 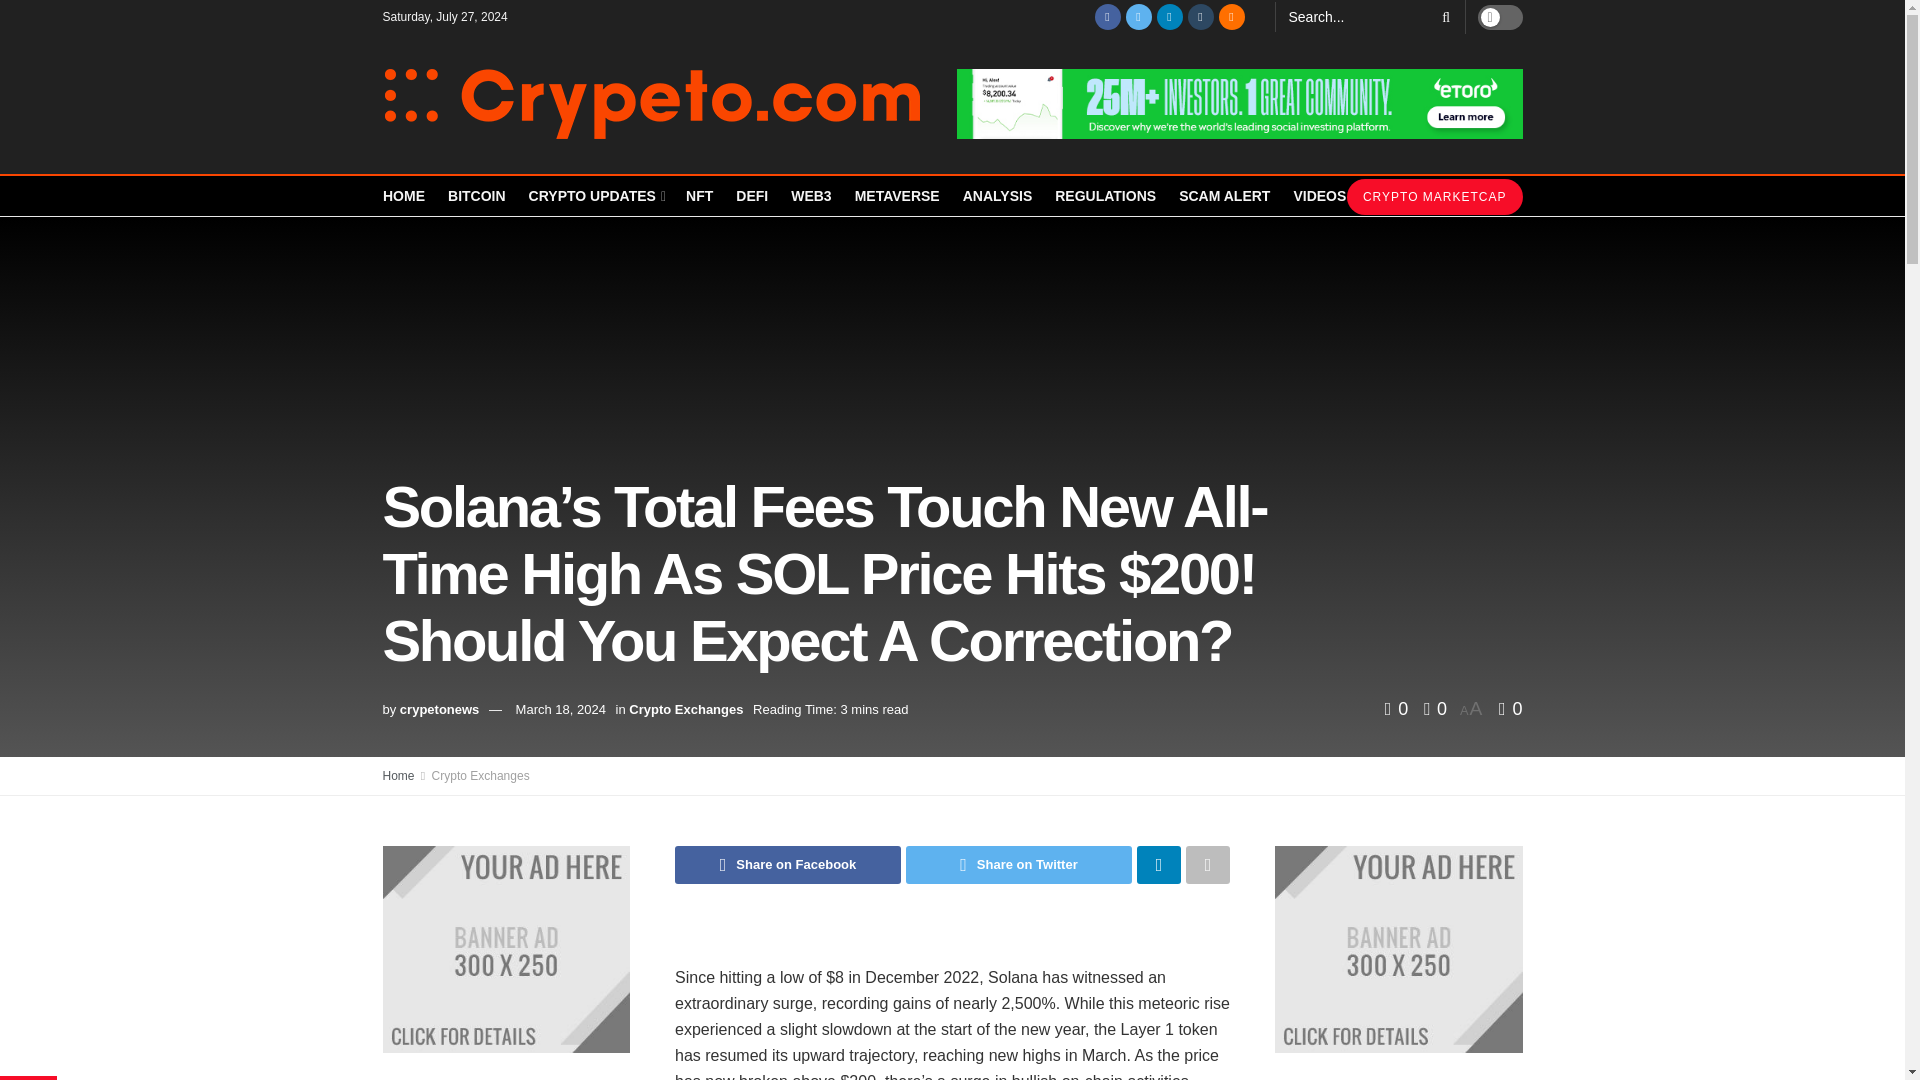 I want to click on HOME, so click(x=403, y=196).